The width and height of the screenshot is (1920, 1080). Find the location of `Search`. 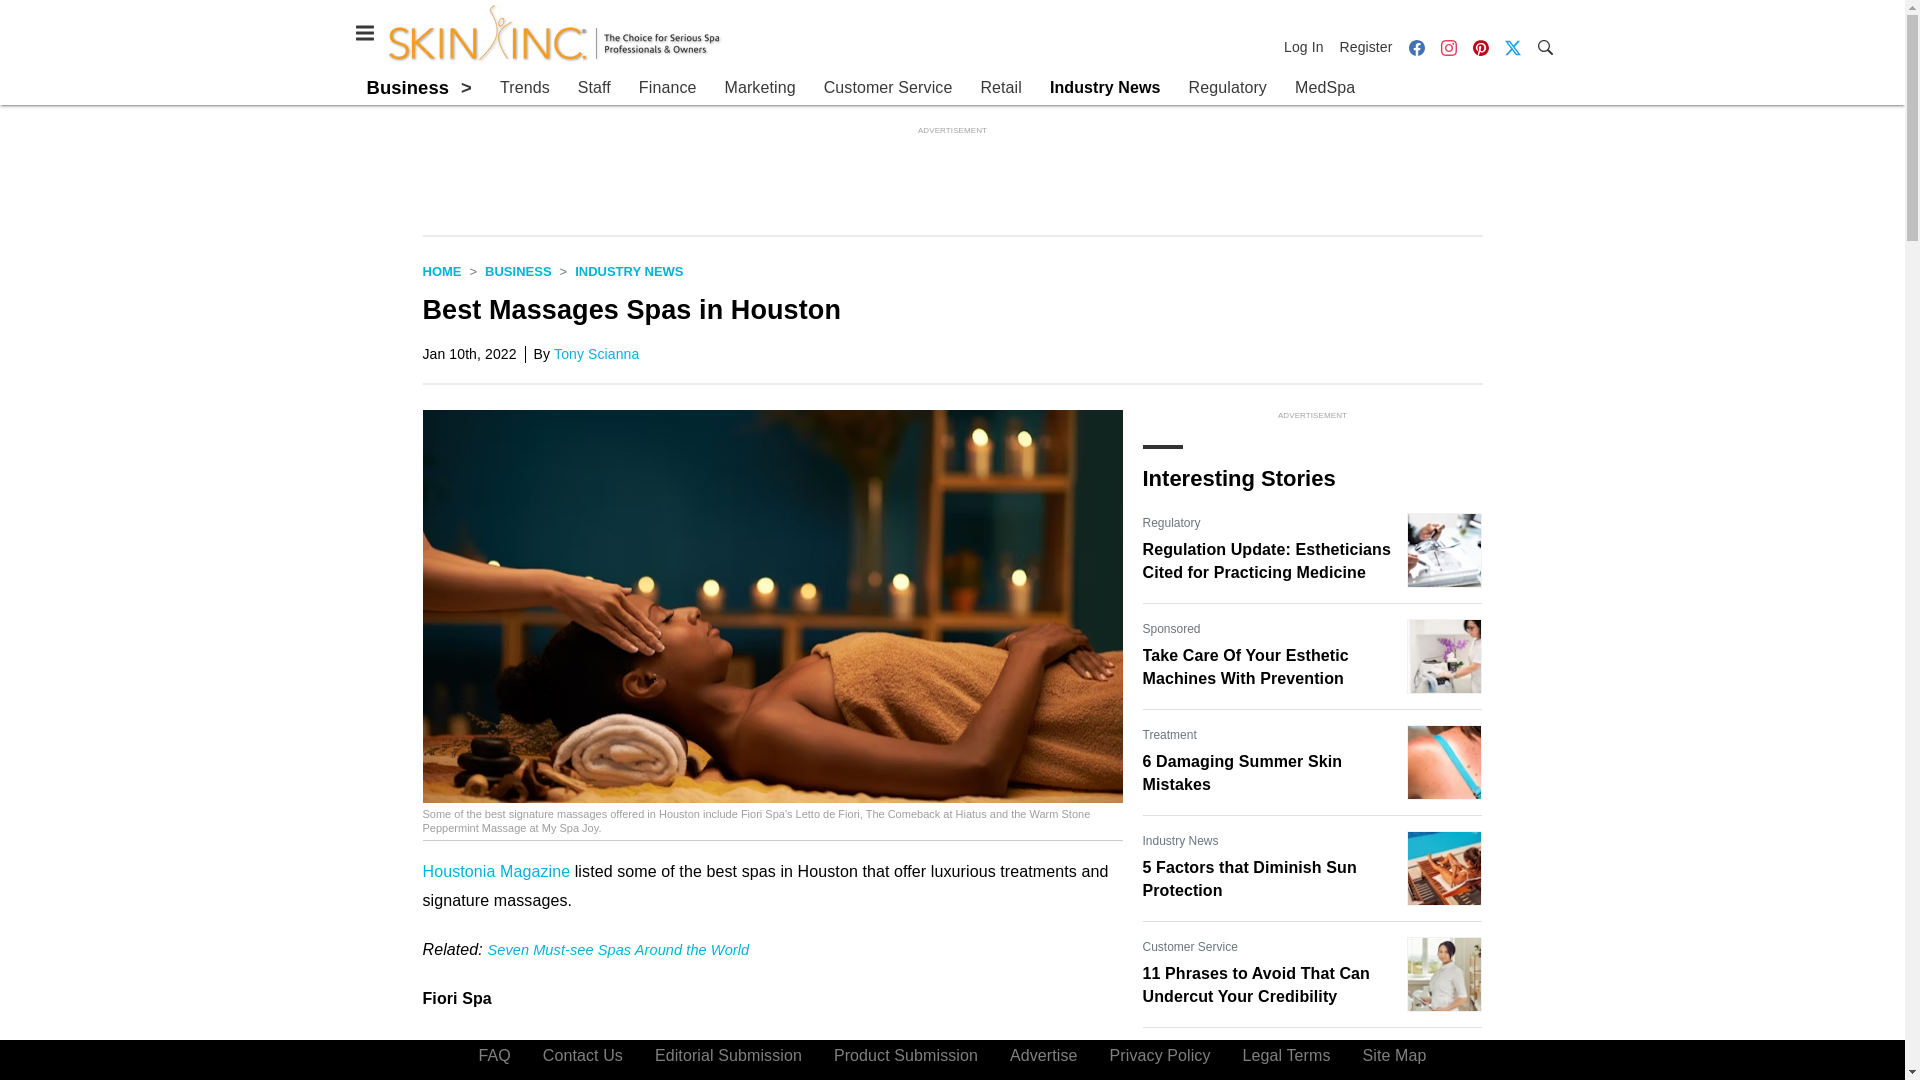

Search is located at coordinates (1544, 46).